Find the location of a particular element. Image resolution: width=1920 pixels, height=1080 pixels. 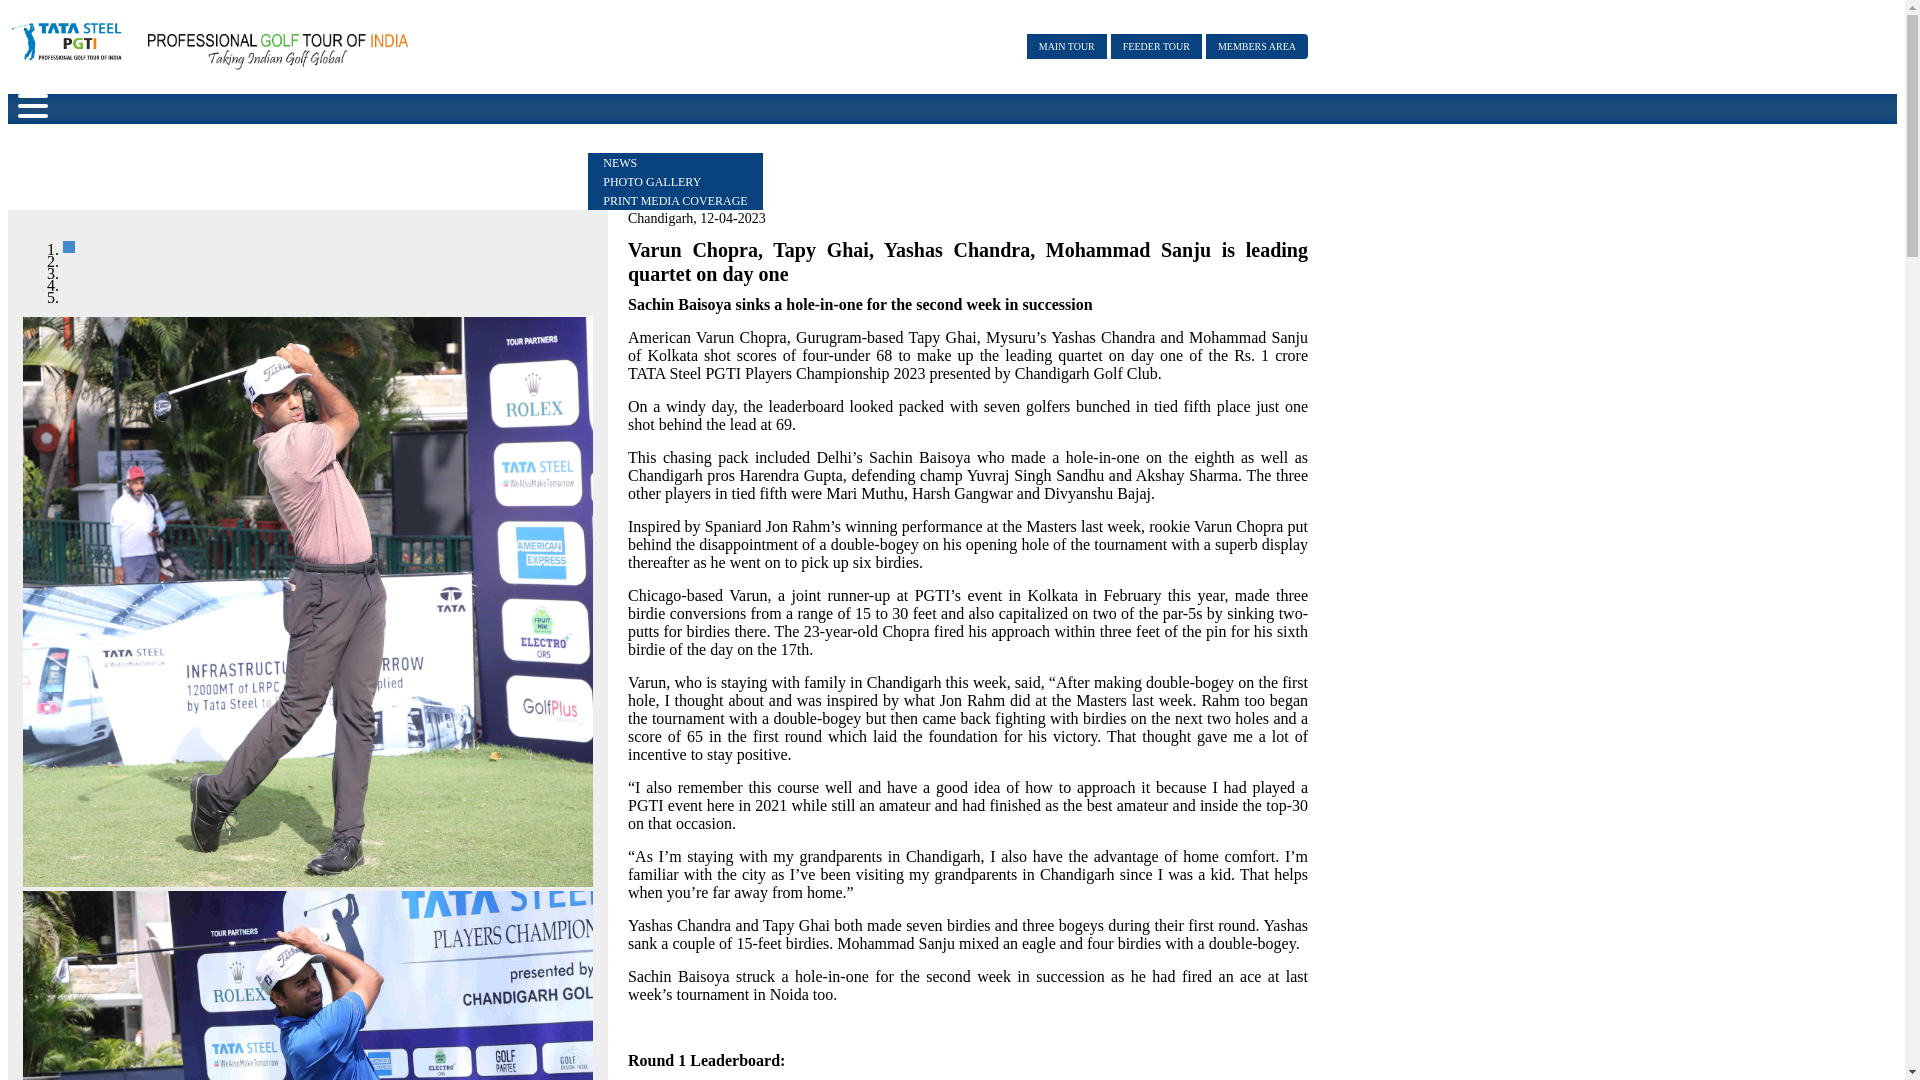

STATS is located at coordinates (834, 144).